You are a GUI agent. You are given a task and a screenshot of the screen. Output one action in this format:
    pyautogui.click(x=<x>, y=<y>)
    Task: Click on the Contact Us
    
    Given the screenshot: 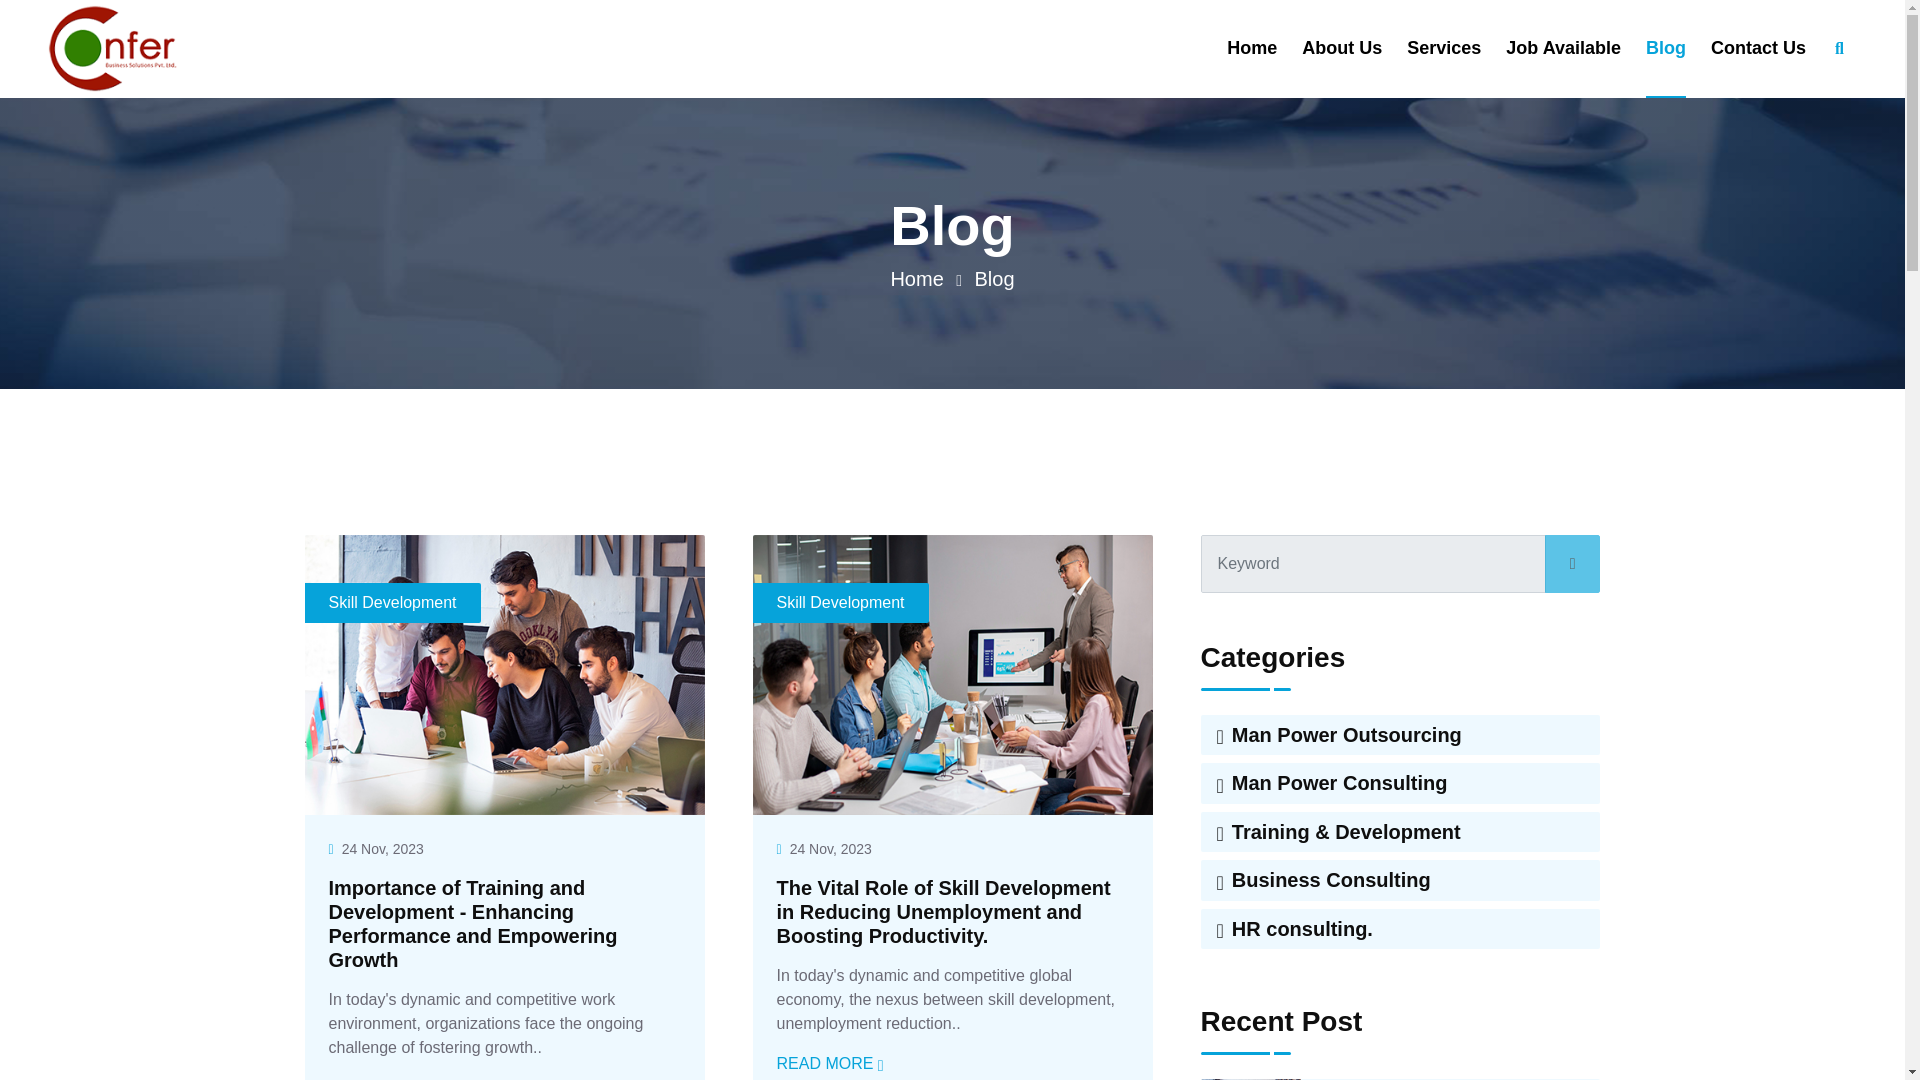 What is the action you would take?
    pyautogui.click(x=1758, y=48)
    